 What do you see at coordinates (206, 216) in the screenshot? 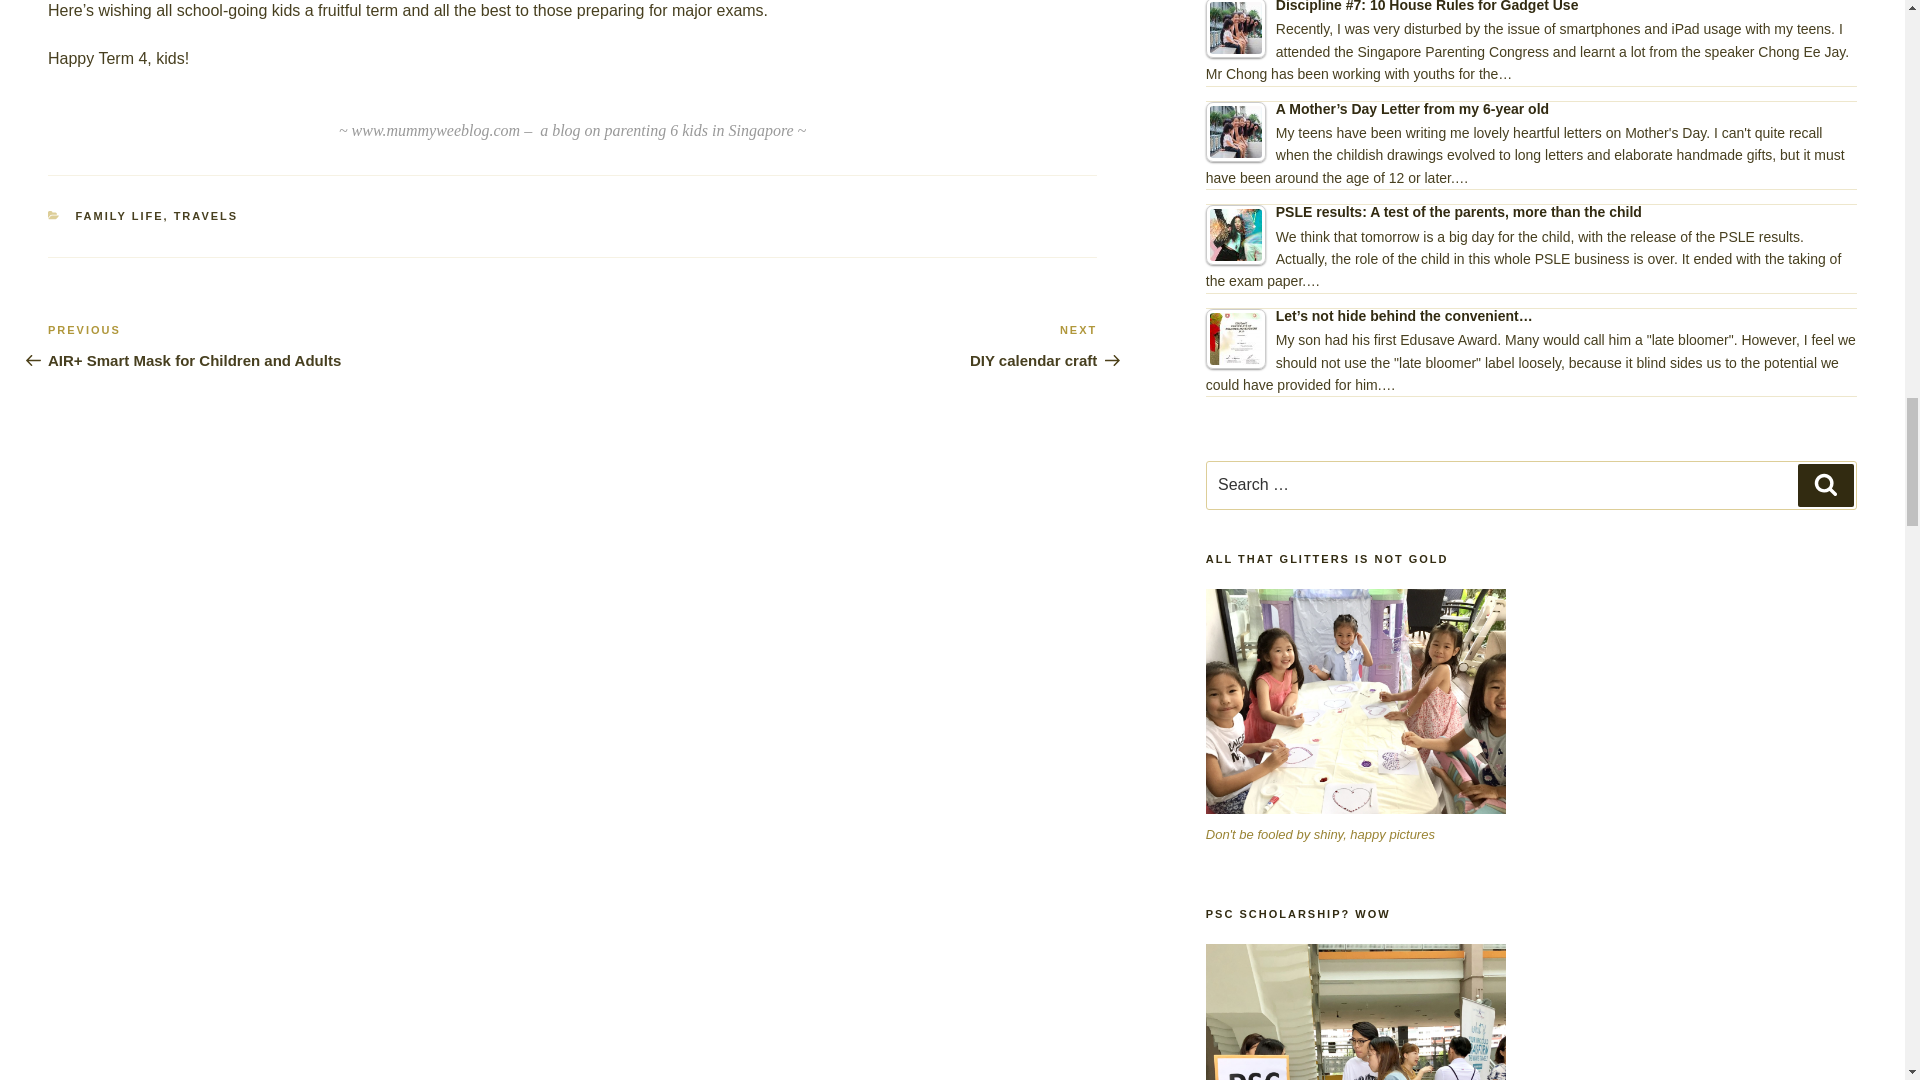
I see `FAMILY LIFE` at bounding box center [206, 216].